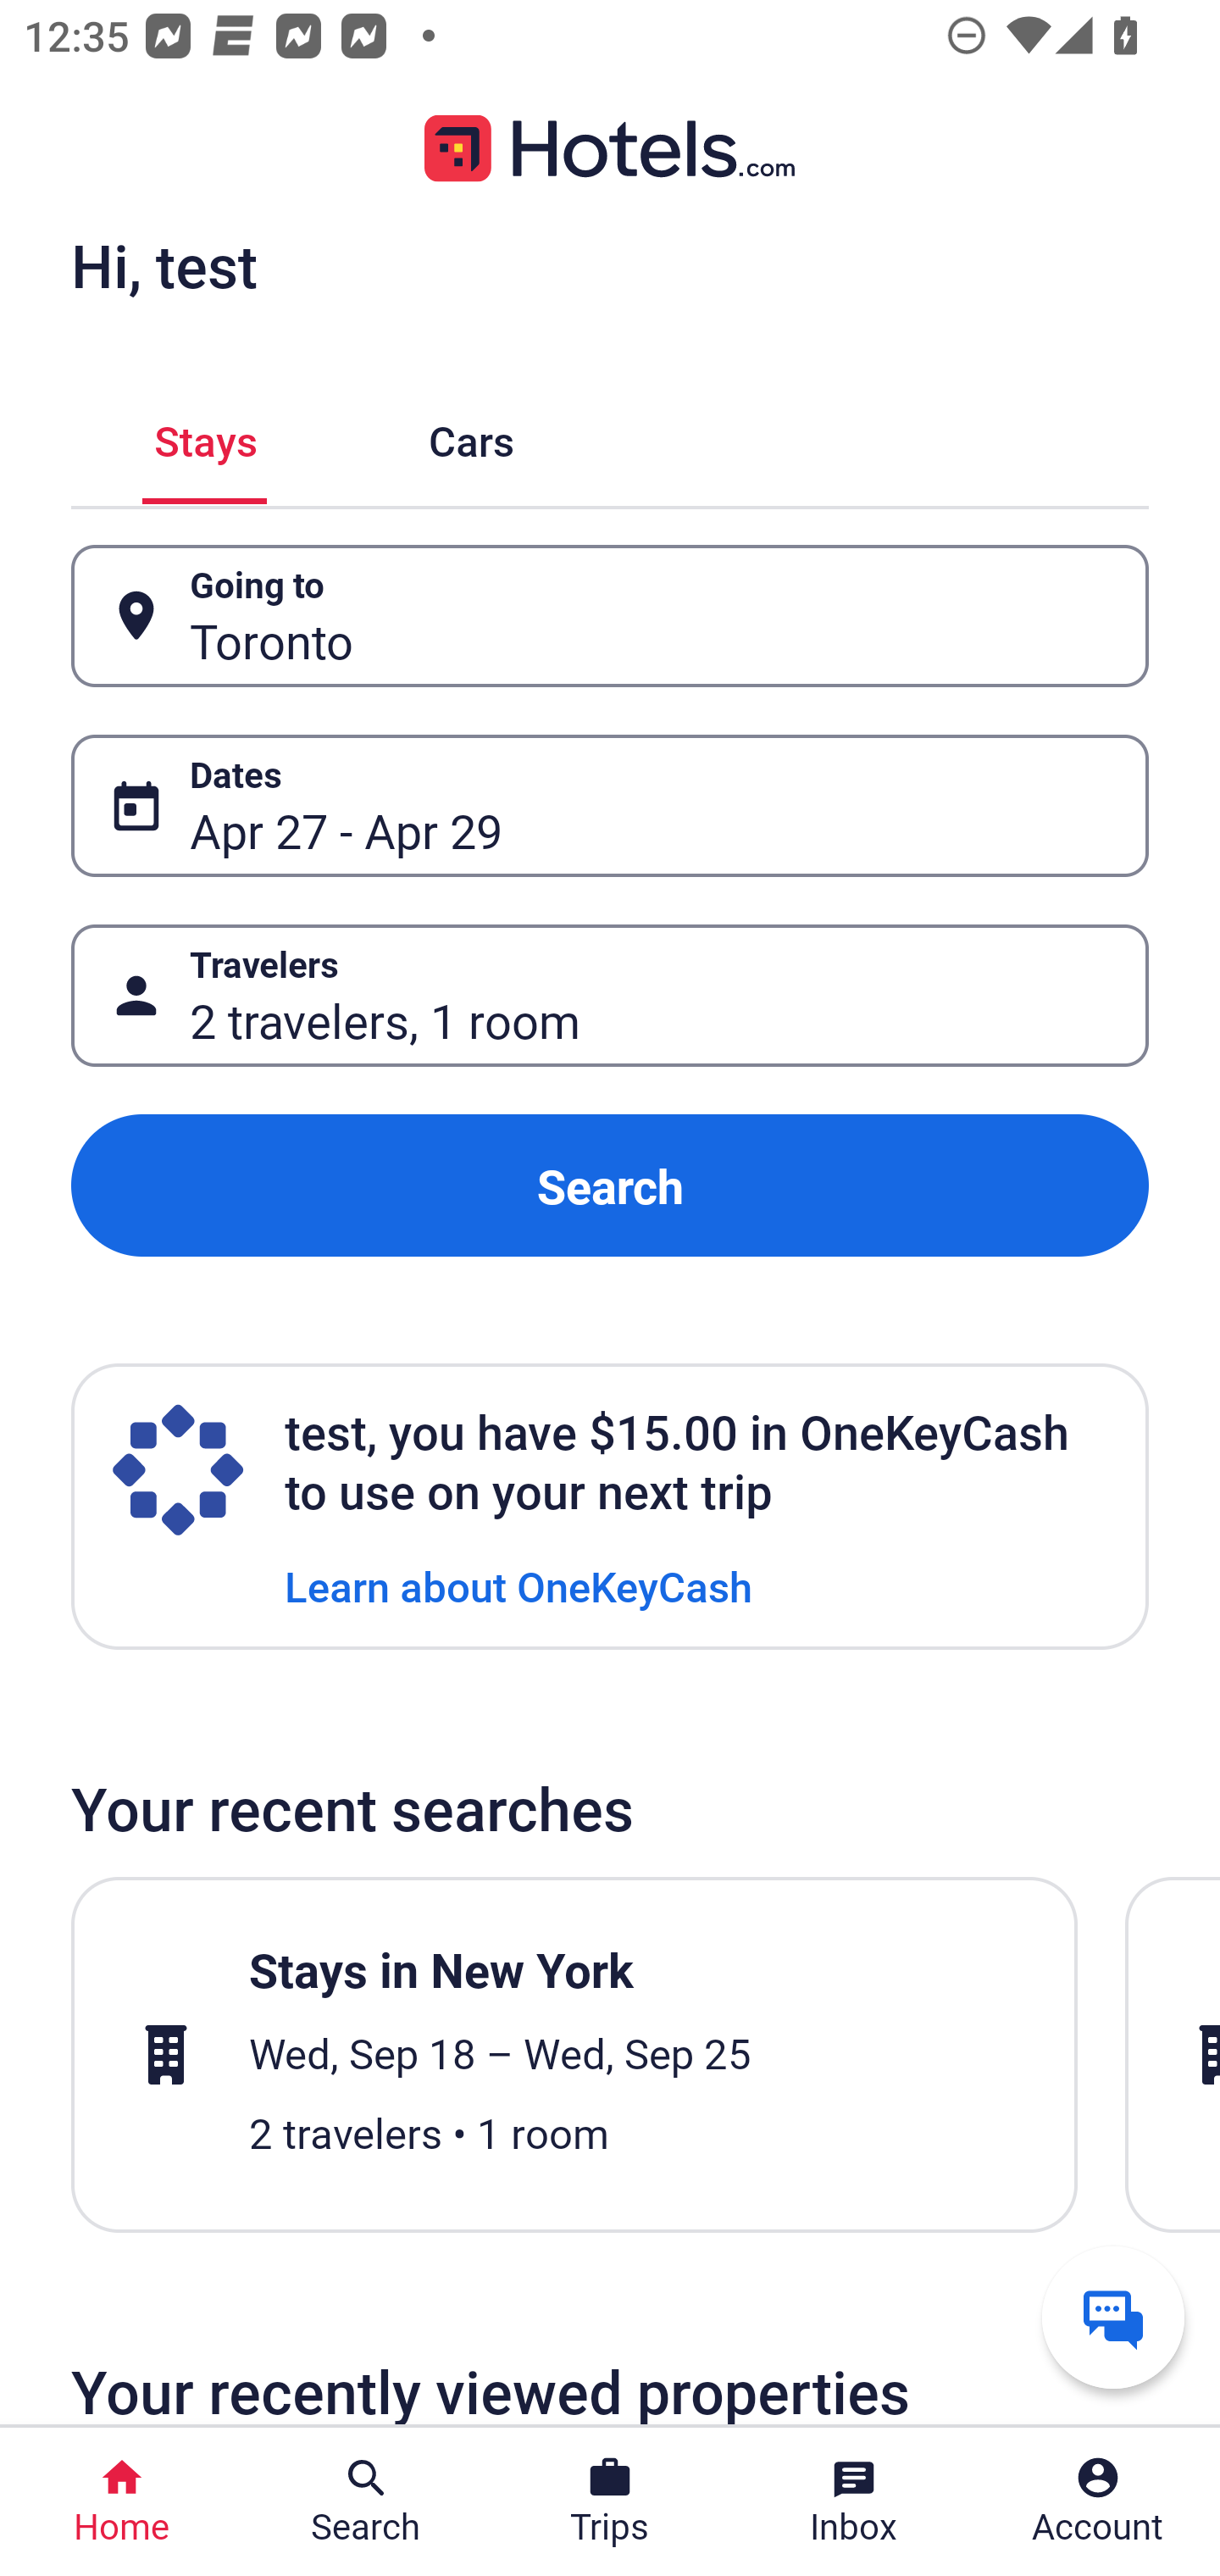  Describe the element at coordinates (1113, 2317) in the screenshot. I see `Get help from a virtual agent` at that location.